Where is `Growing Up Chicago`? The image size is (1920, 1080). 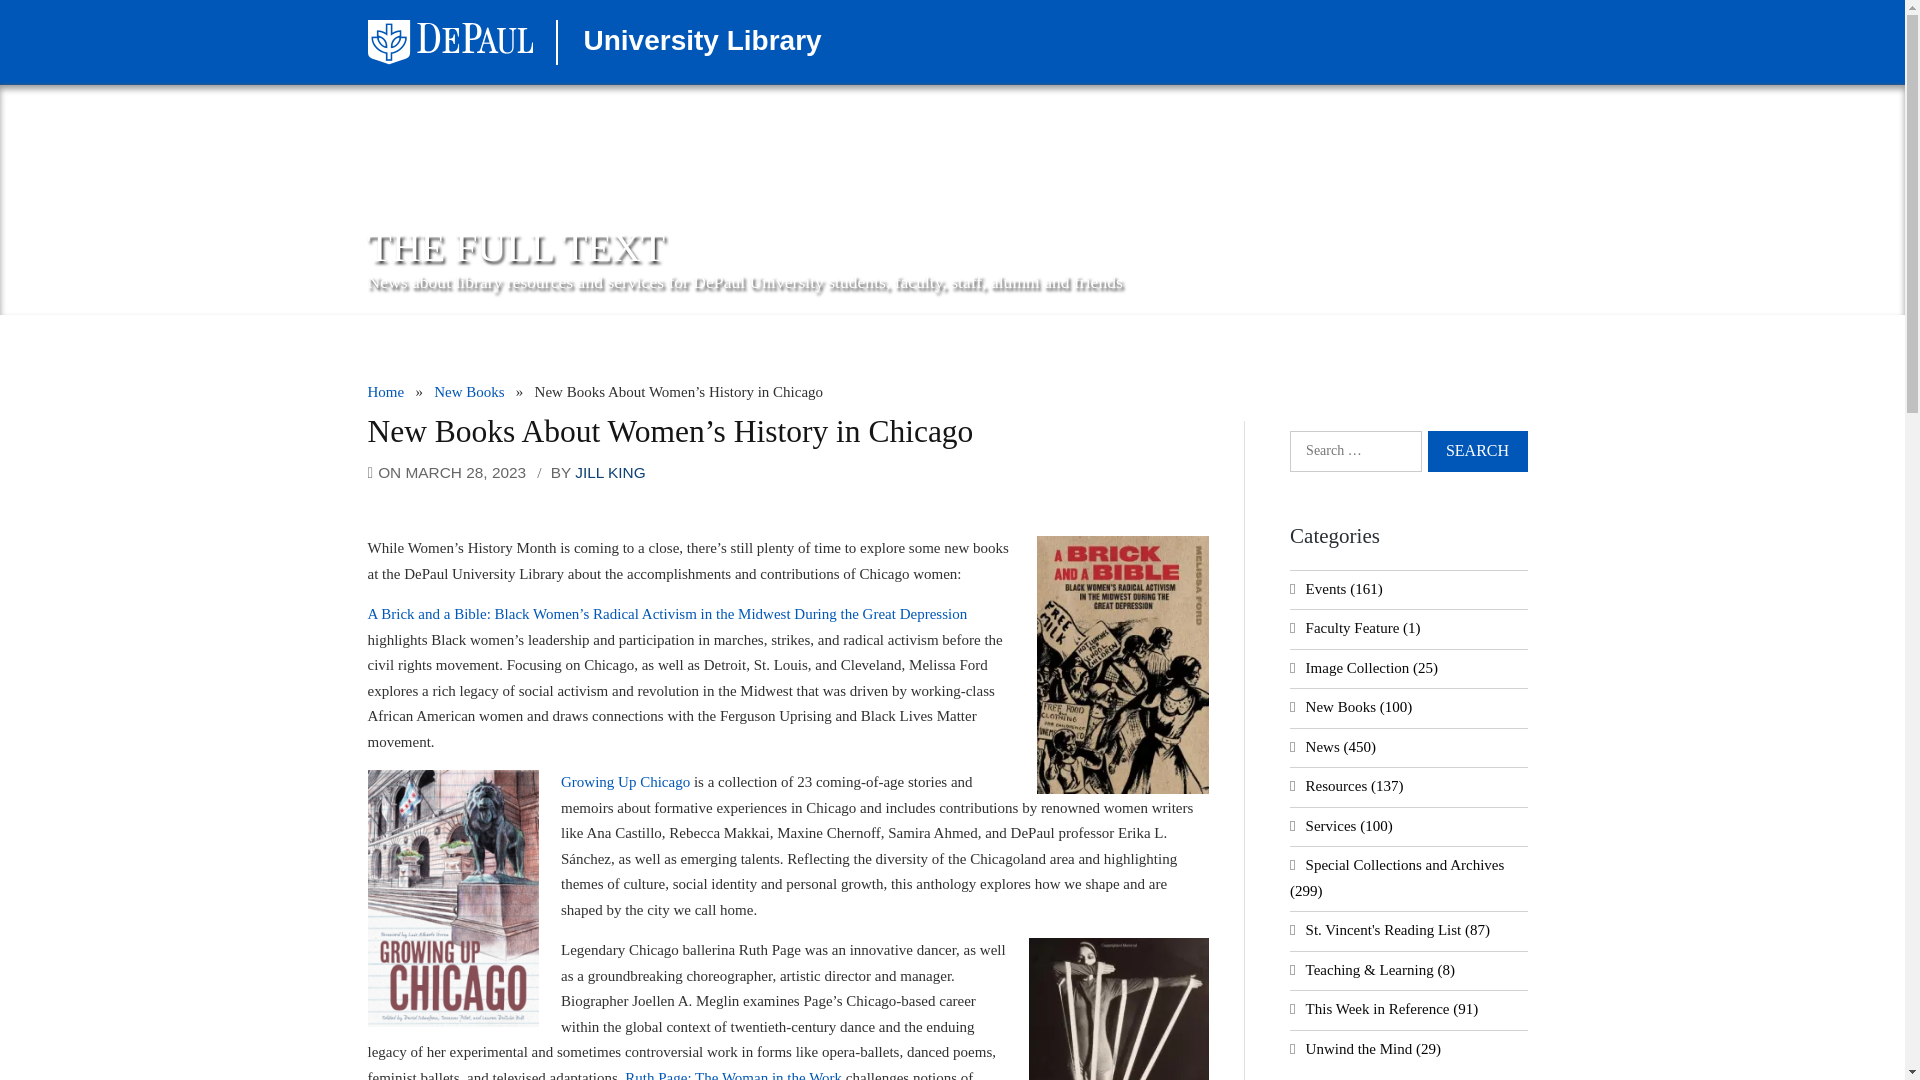 Growing Up Chicago is located at coordinates (624, 782).